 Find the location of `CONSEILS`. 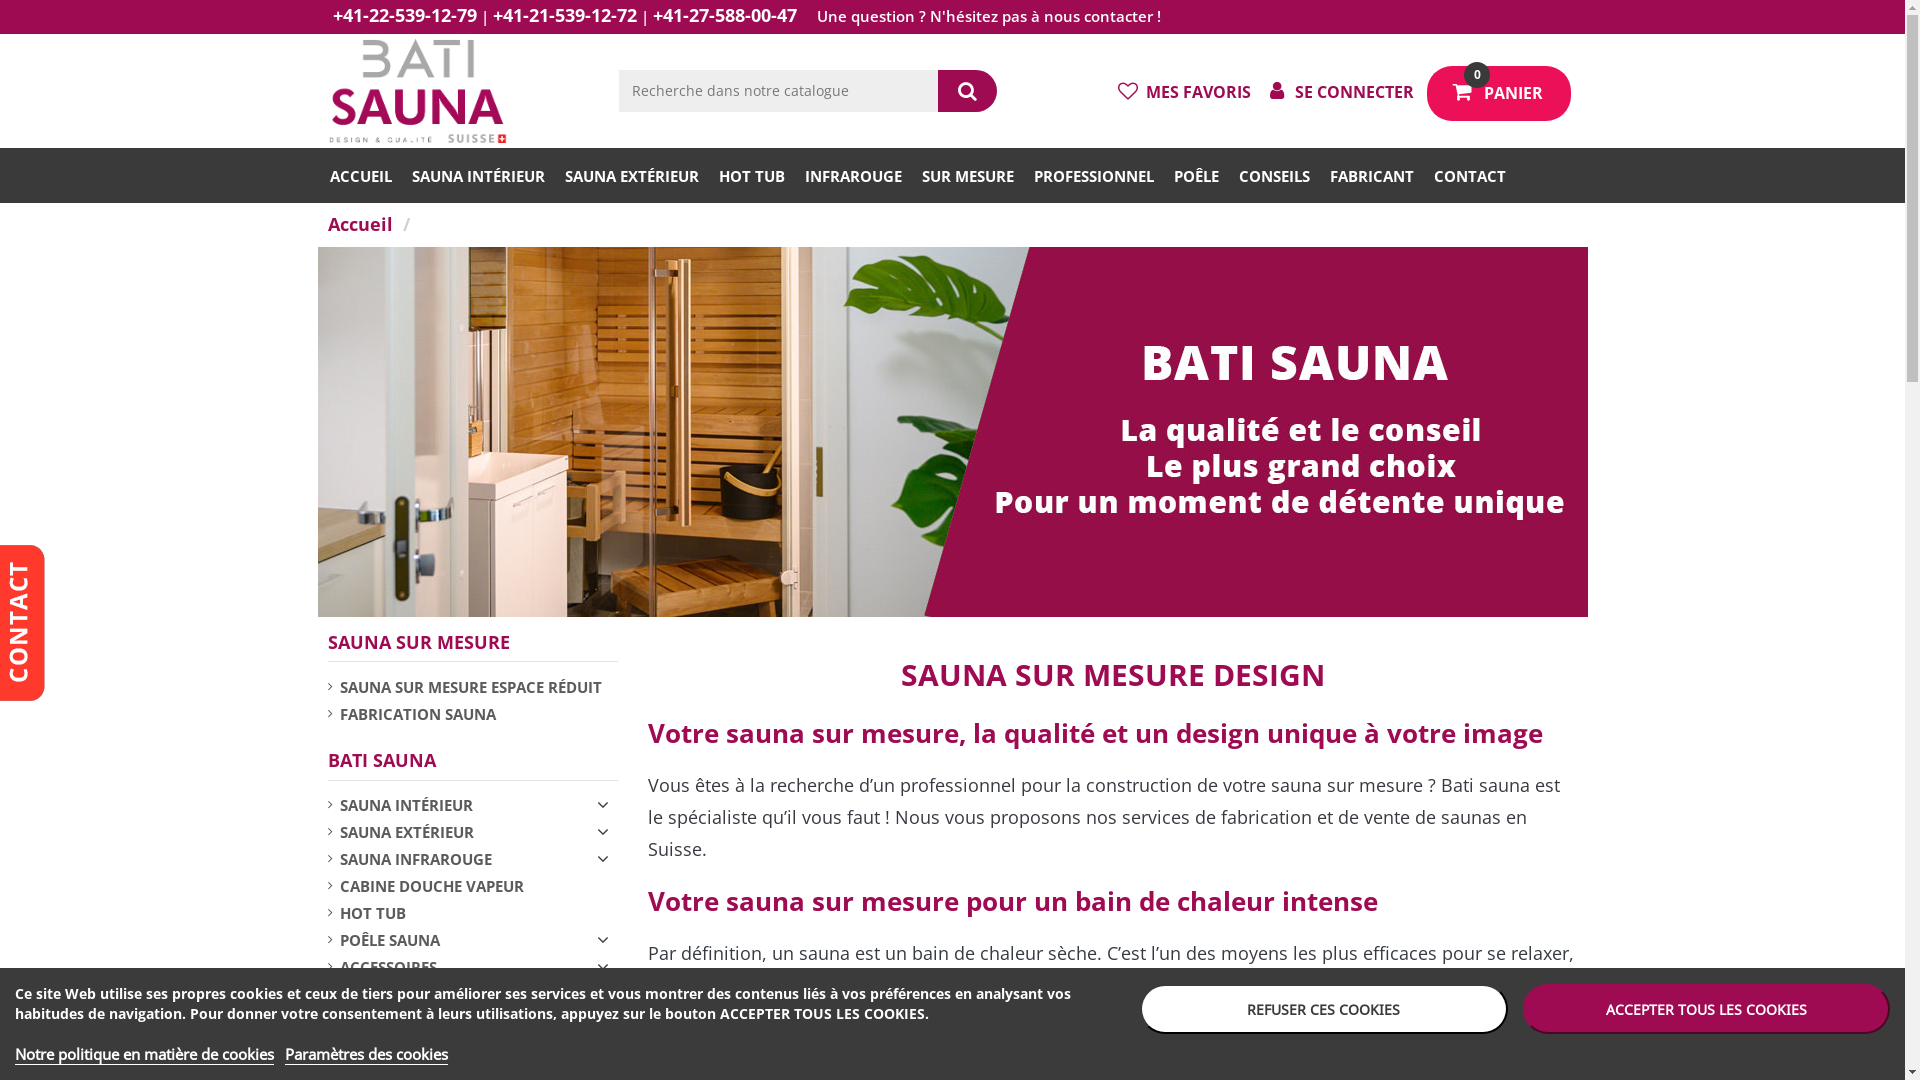

CONSEILS is located at coordinates (1273, 176).